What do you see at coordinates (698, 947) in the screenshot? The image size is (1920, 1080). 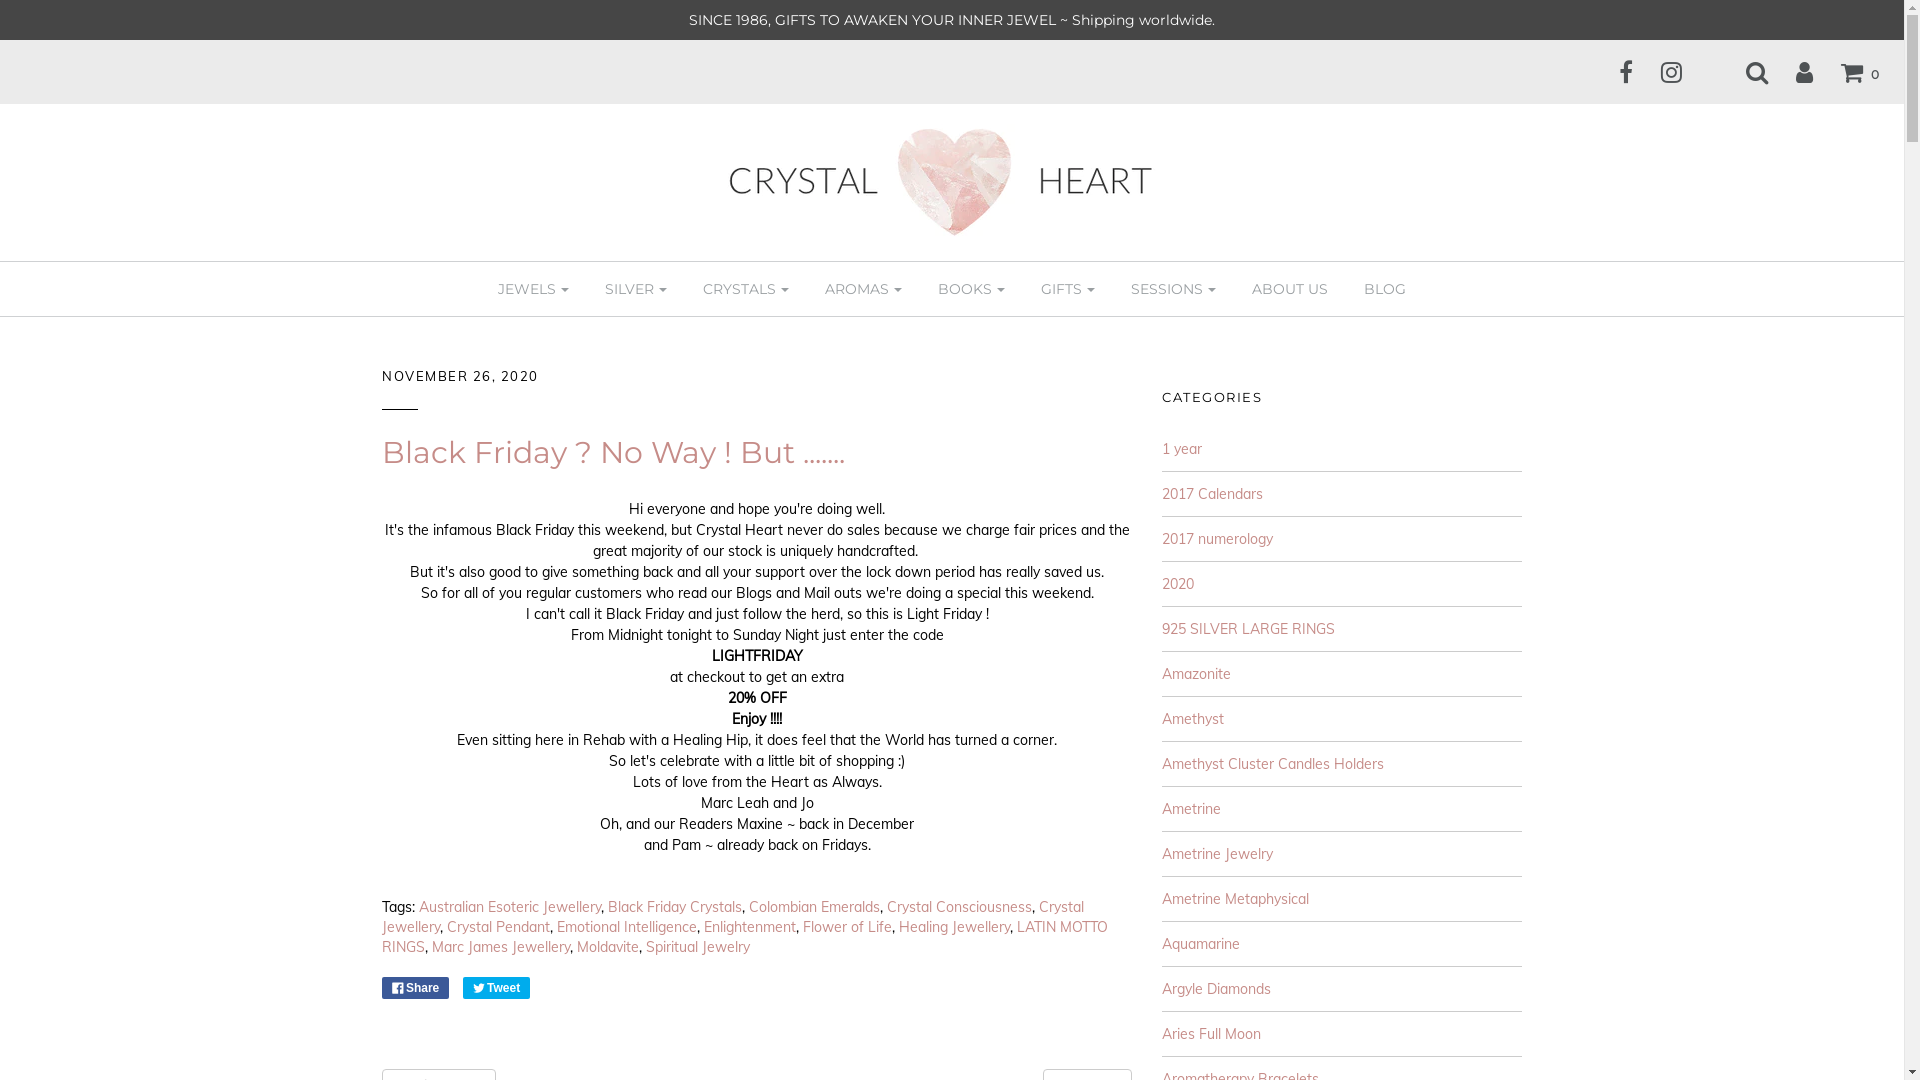 I see `Spiritual Jewelry` at bounding box center [698, 947].